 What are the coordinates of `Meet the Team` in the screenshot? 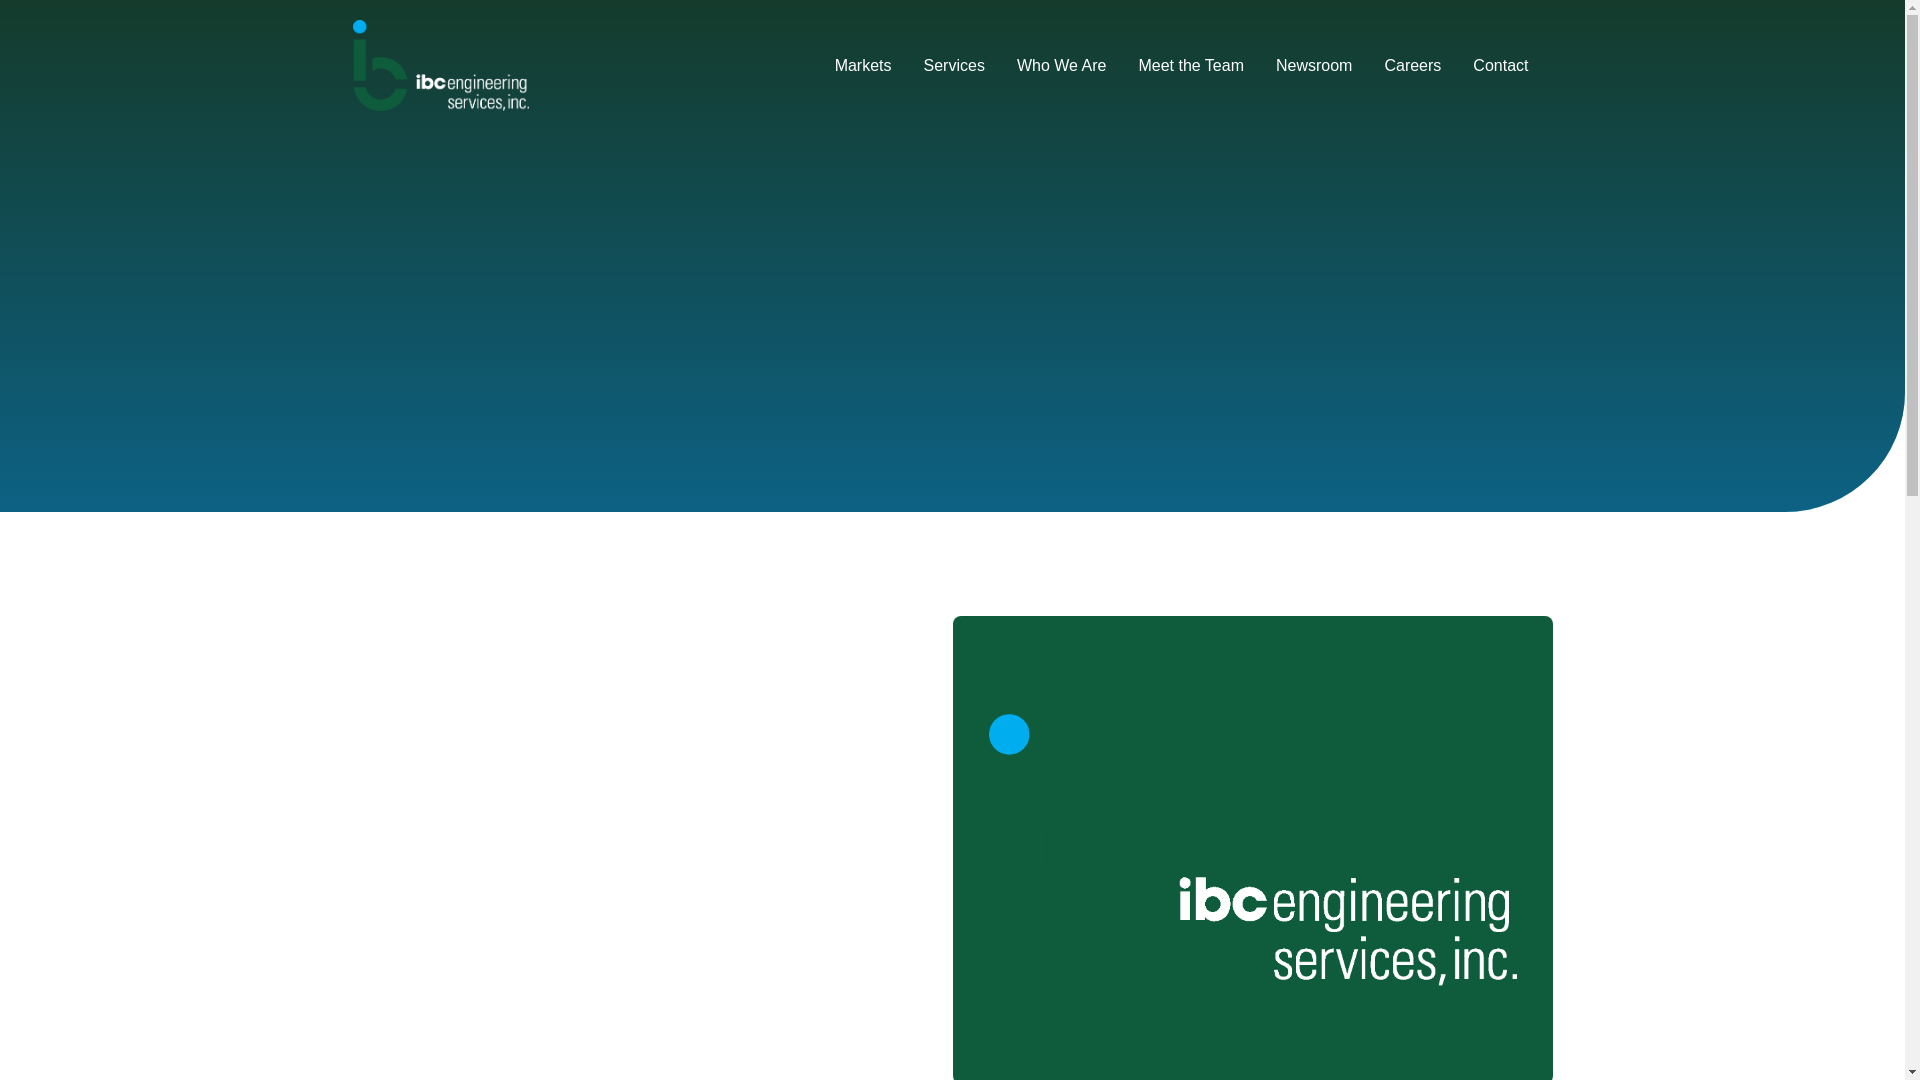 It's located at (1190, 66).